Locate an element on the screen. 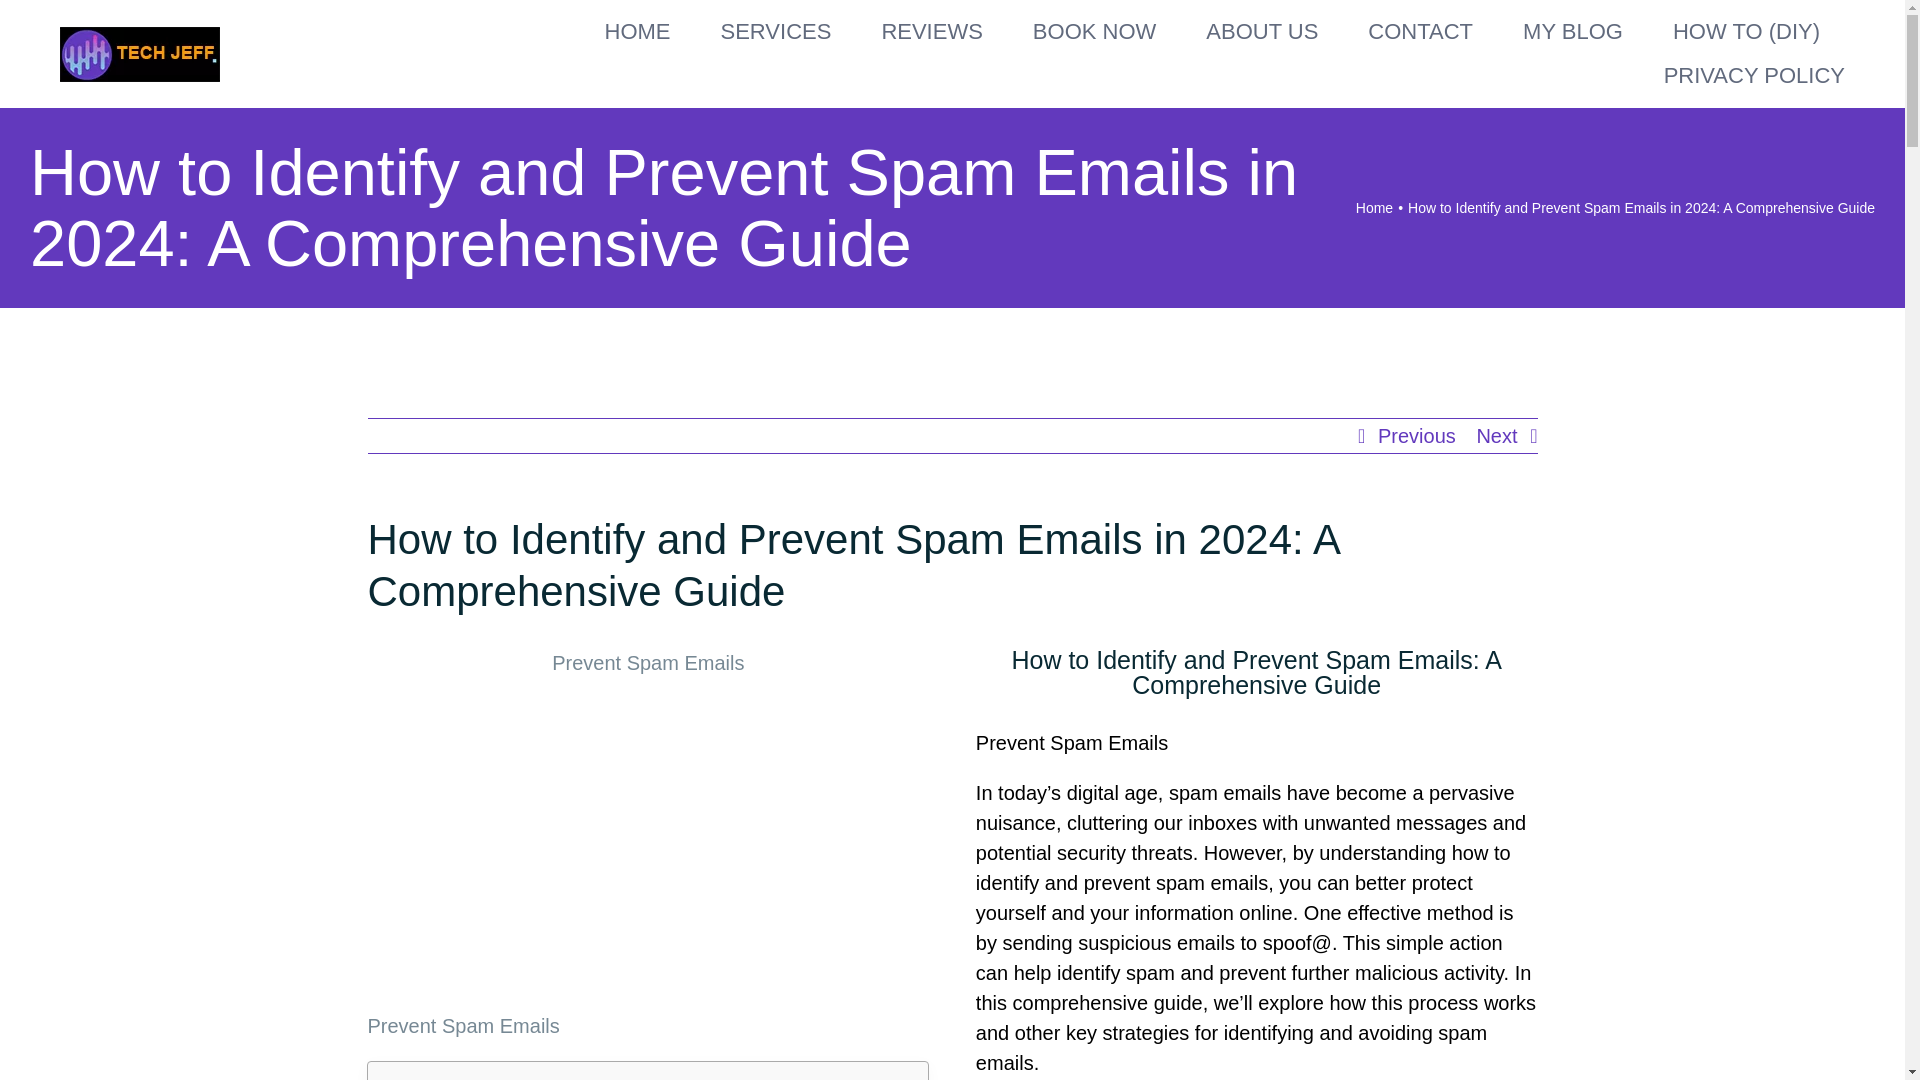 The height and width of the screenshot is (1080, 1920). BOOK NOW is located at coordinates (1094, 32).